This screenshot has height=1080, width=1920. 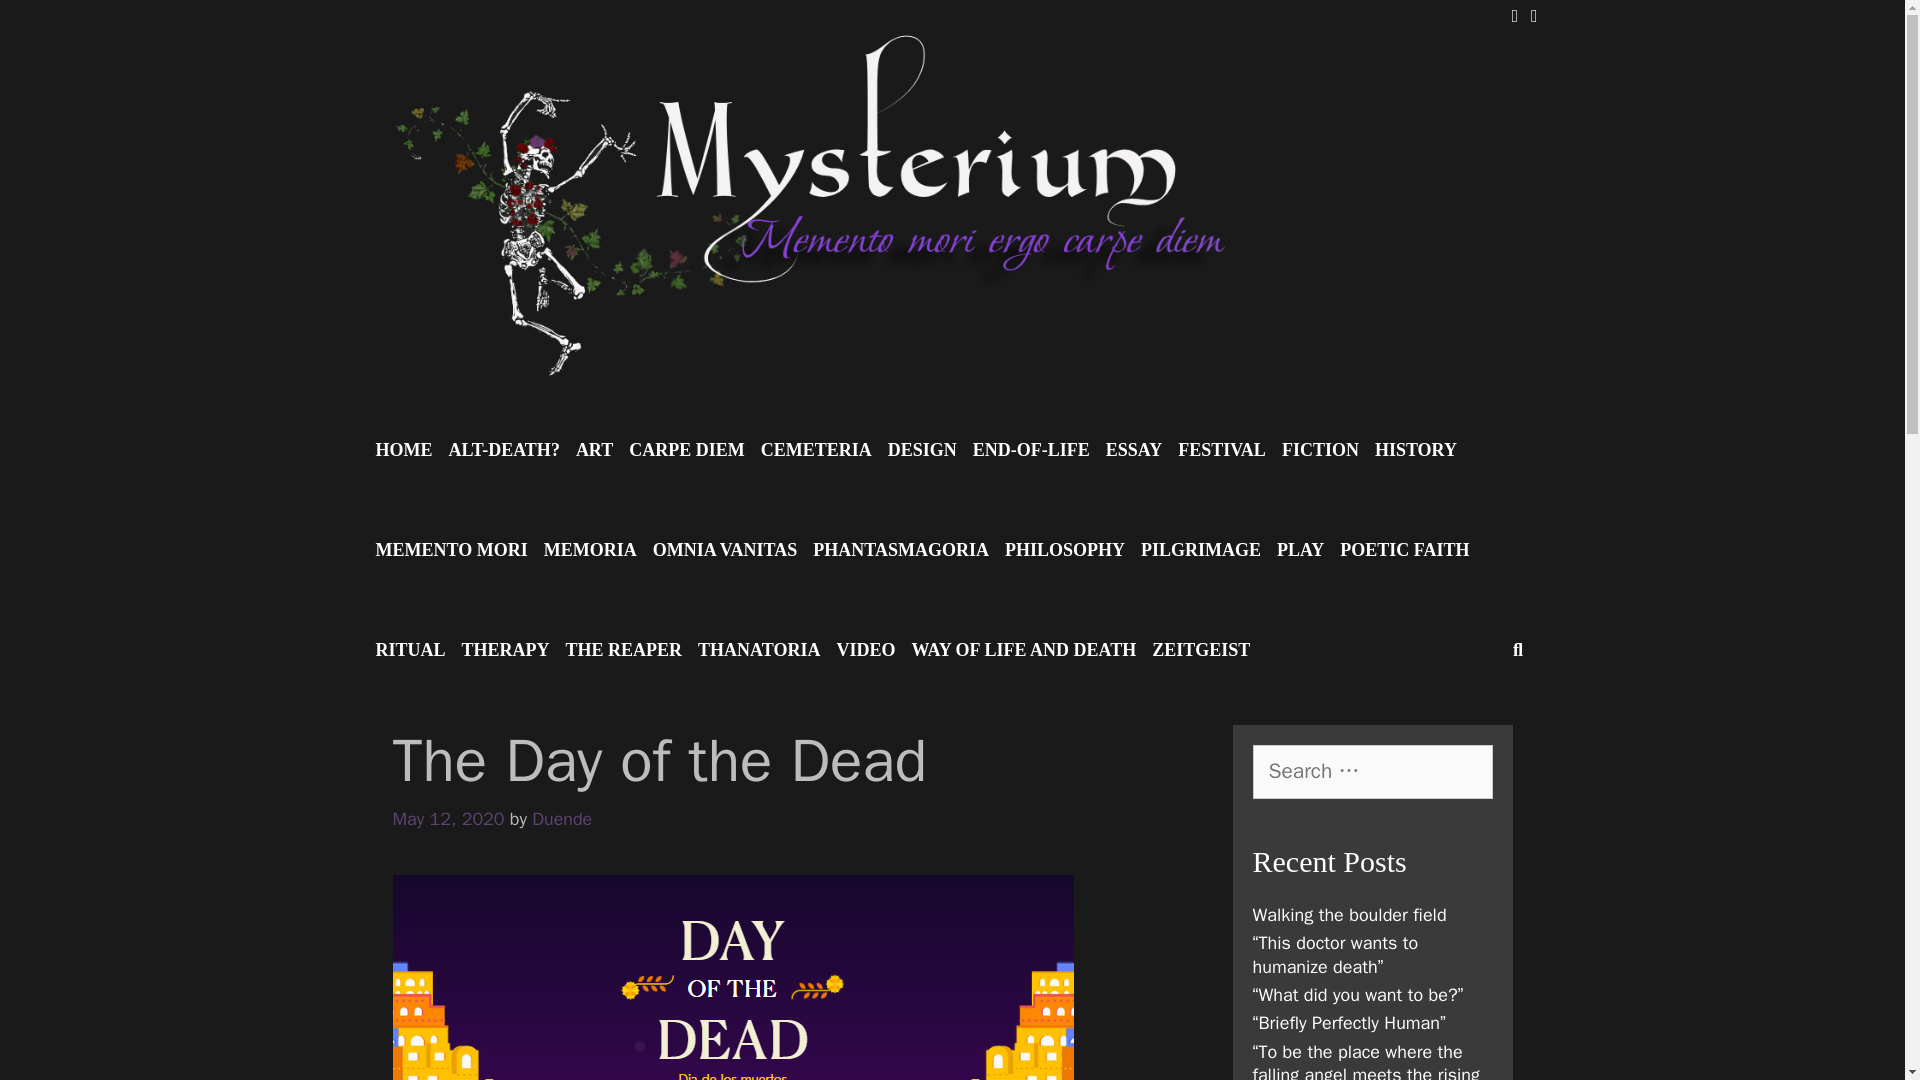 I want to click on 6:02 pm, so click(x=447, y=818).